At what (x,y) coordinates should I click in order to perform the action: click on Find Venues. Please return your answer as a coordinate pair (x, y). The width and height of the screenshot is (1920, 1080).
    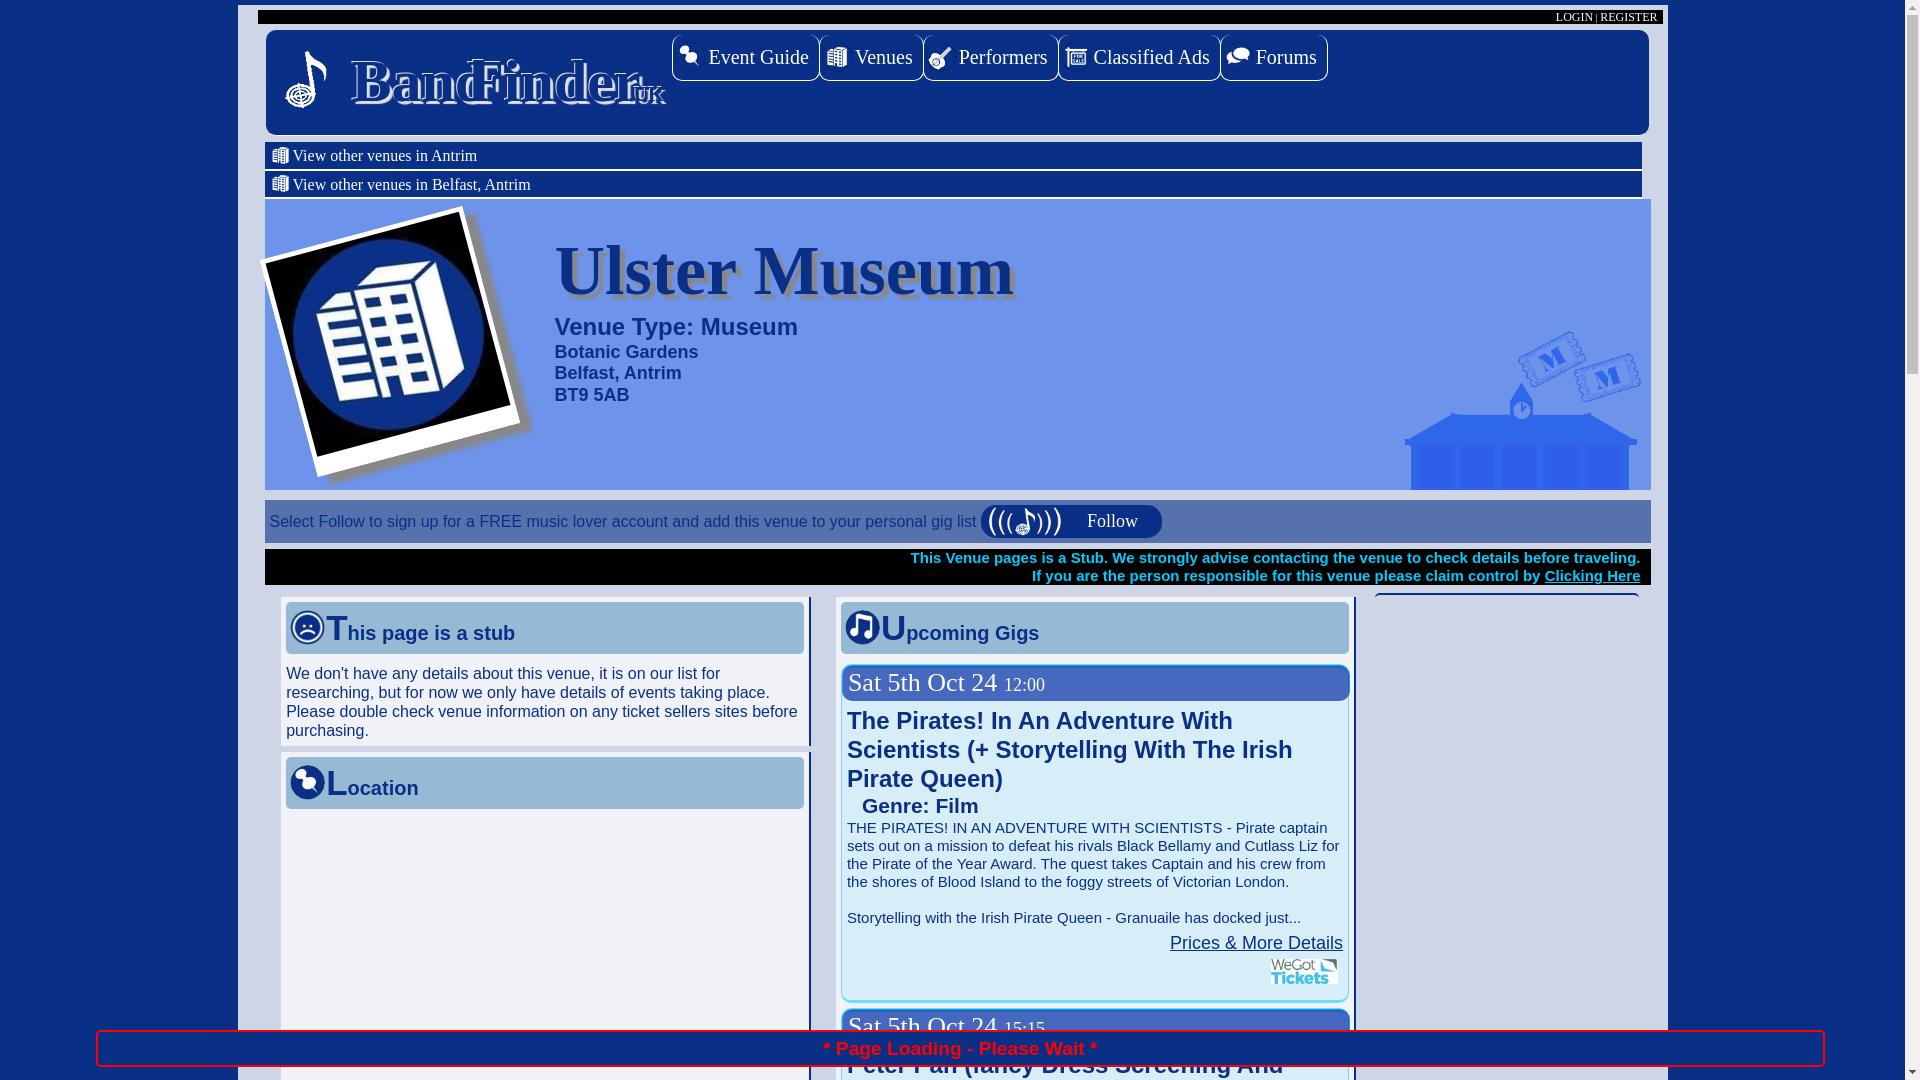
    Looking at the image, I should click on (871, 58).